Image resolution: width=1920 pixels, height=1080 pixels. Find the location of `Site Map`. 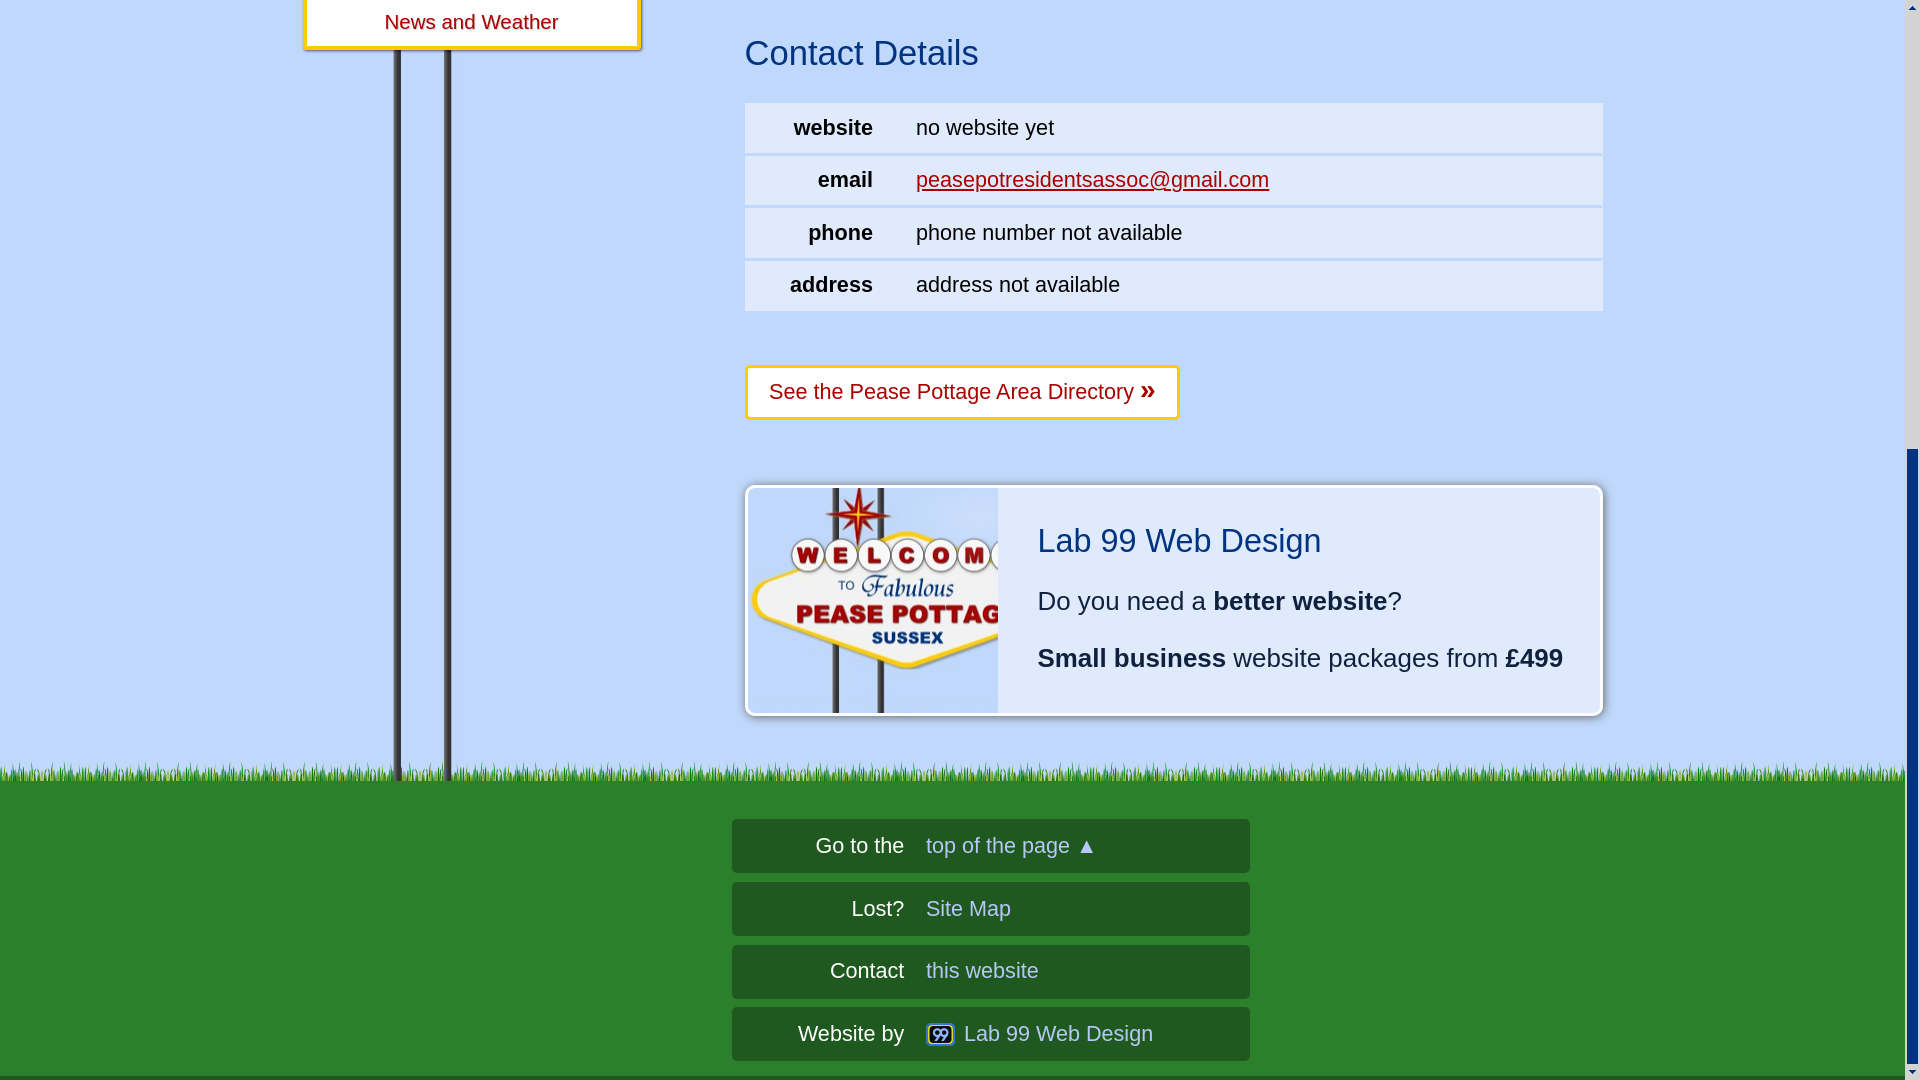

Site Map is located at coordinates (1087, 908).